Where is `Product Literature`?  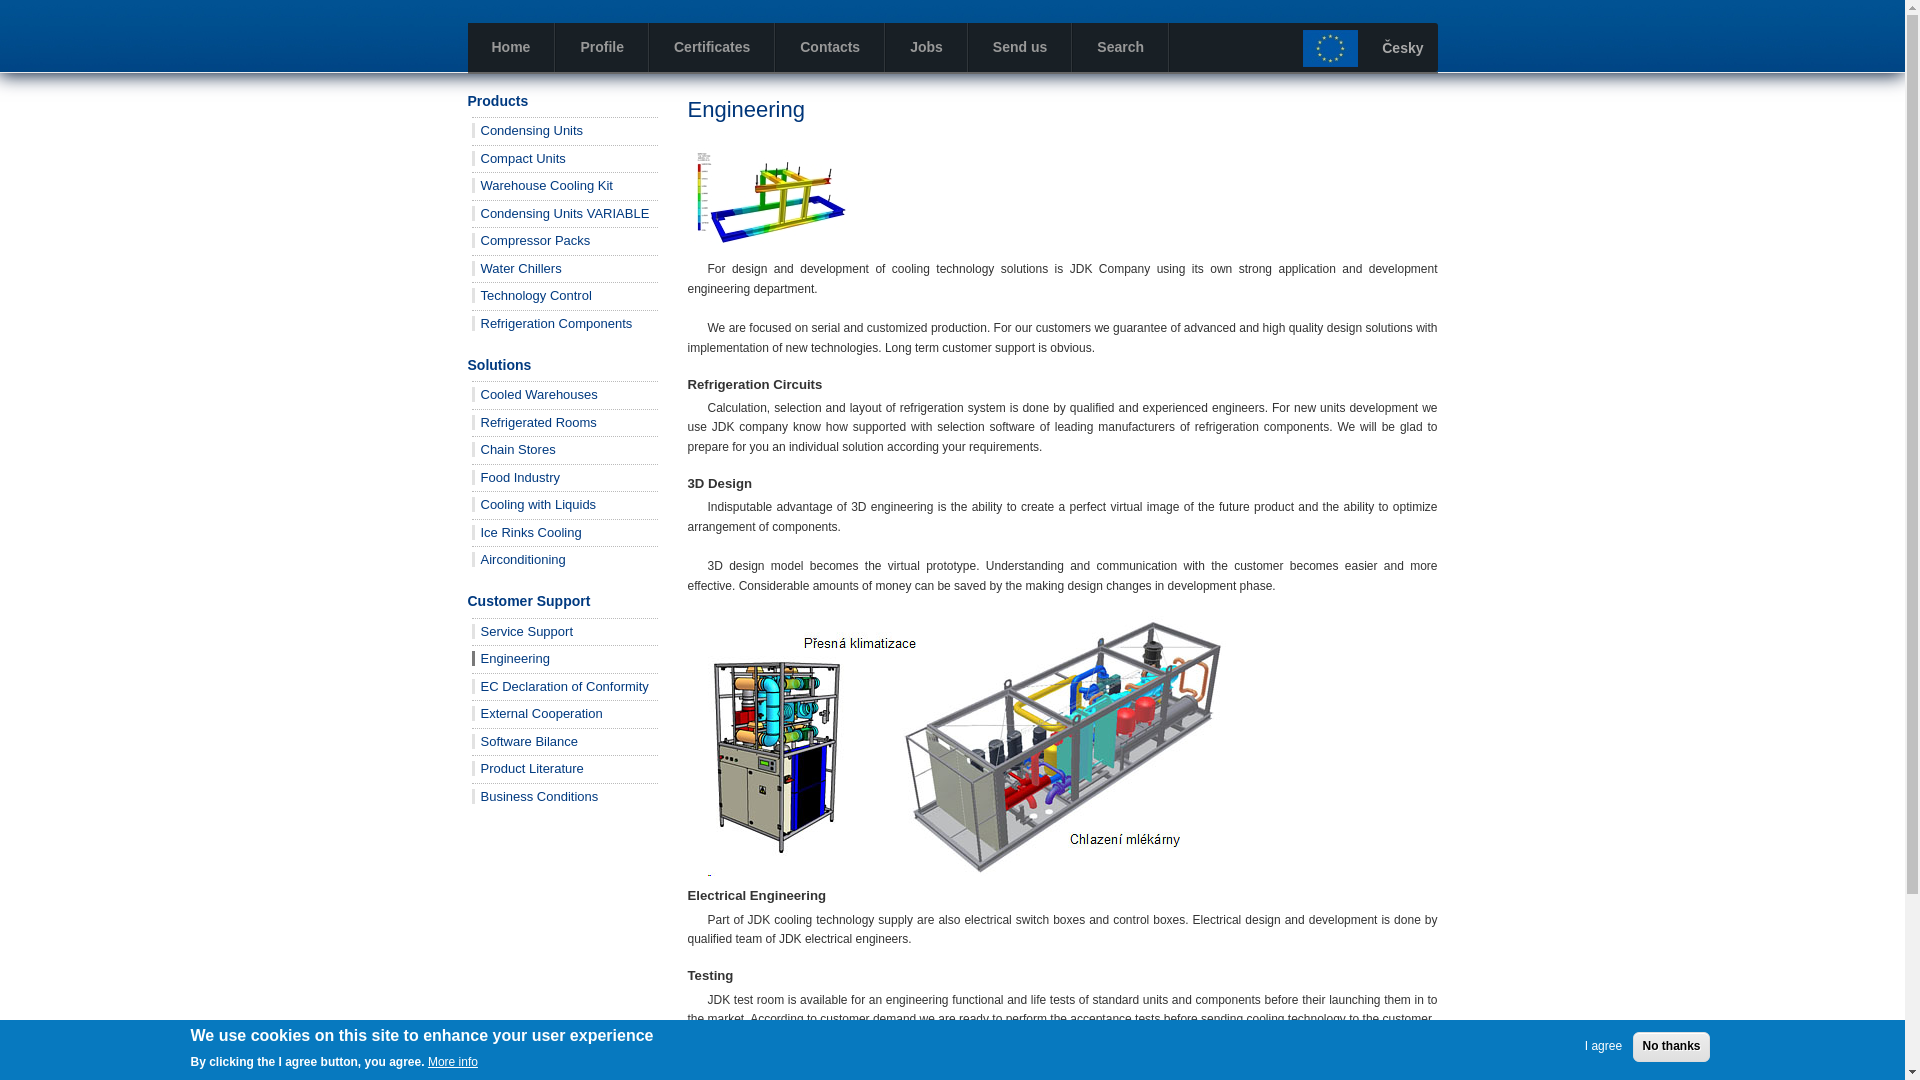
Product Literature is located at coordinates (528, 768).